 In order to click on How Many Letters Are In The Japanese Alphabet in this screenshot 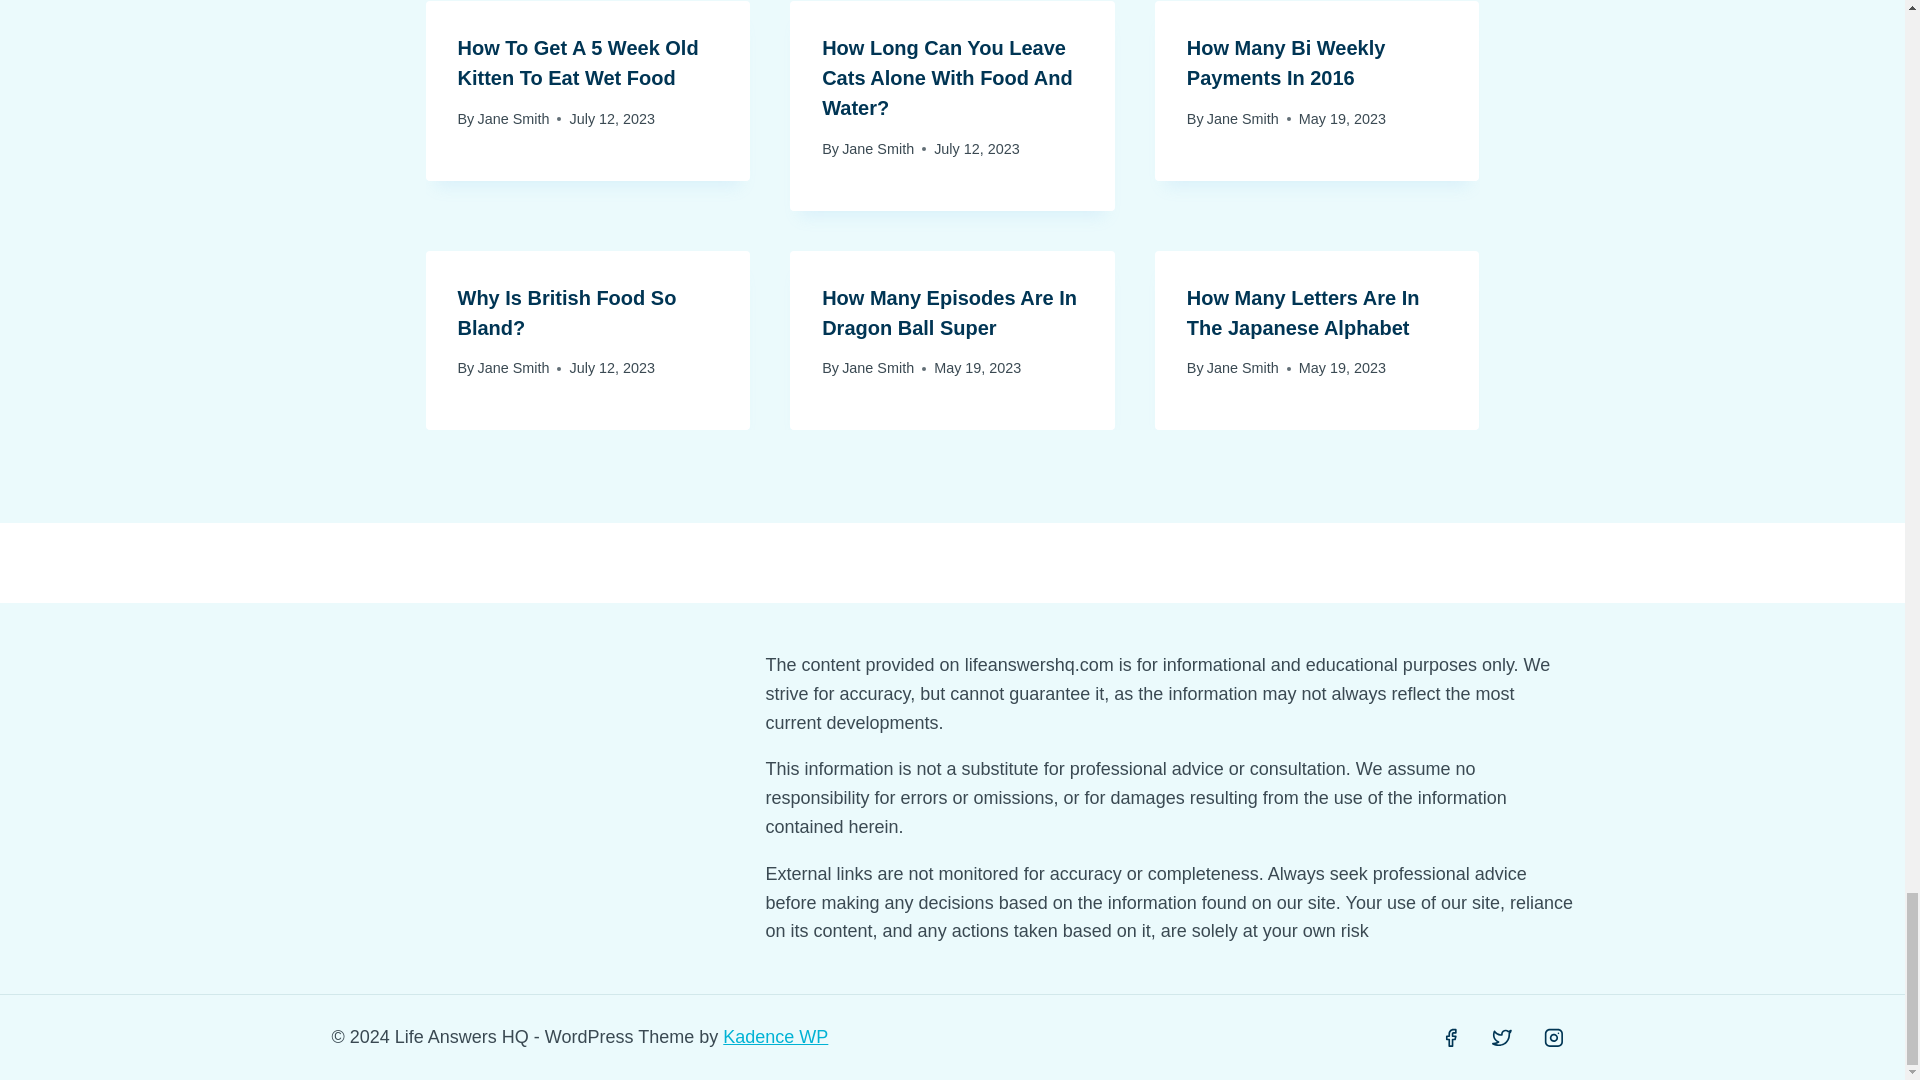, I will do `click(1303, 313)`.